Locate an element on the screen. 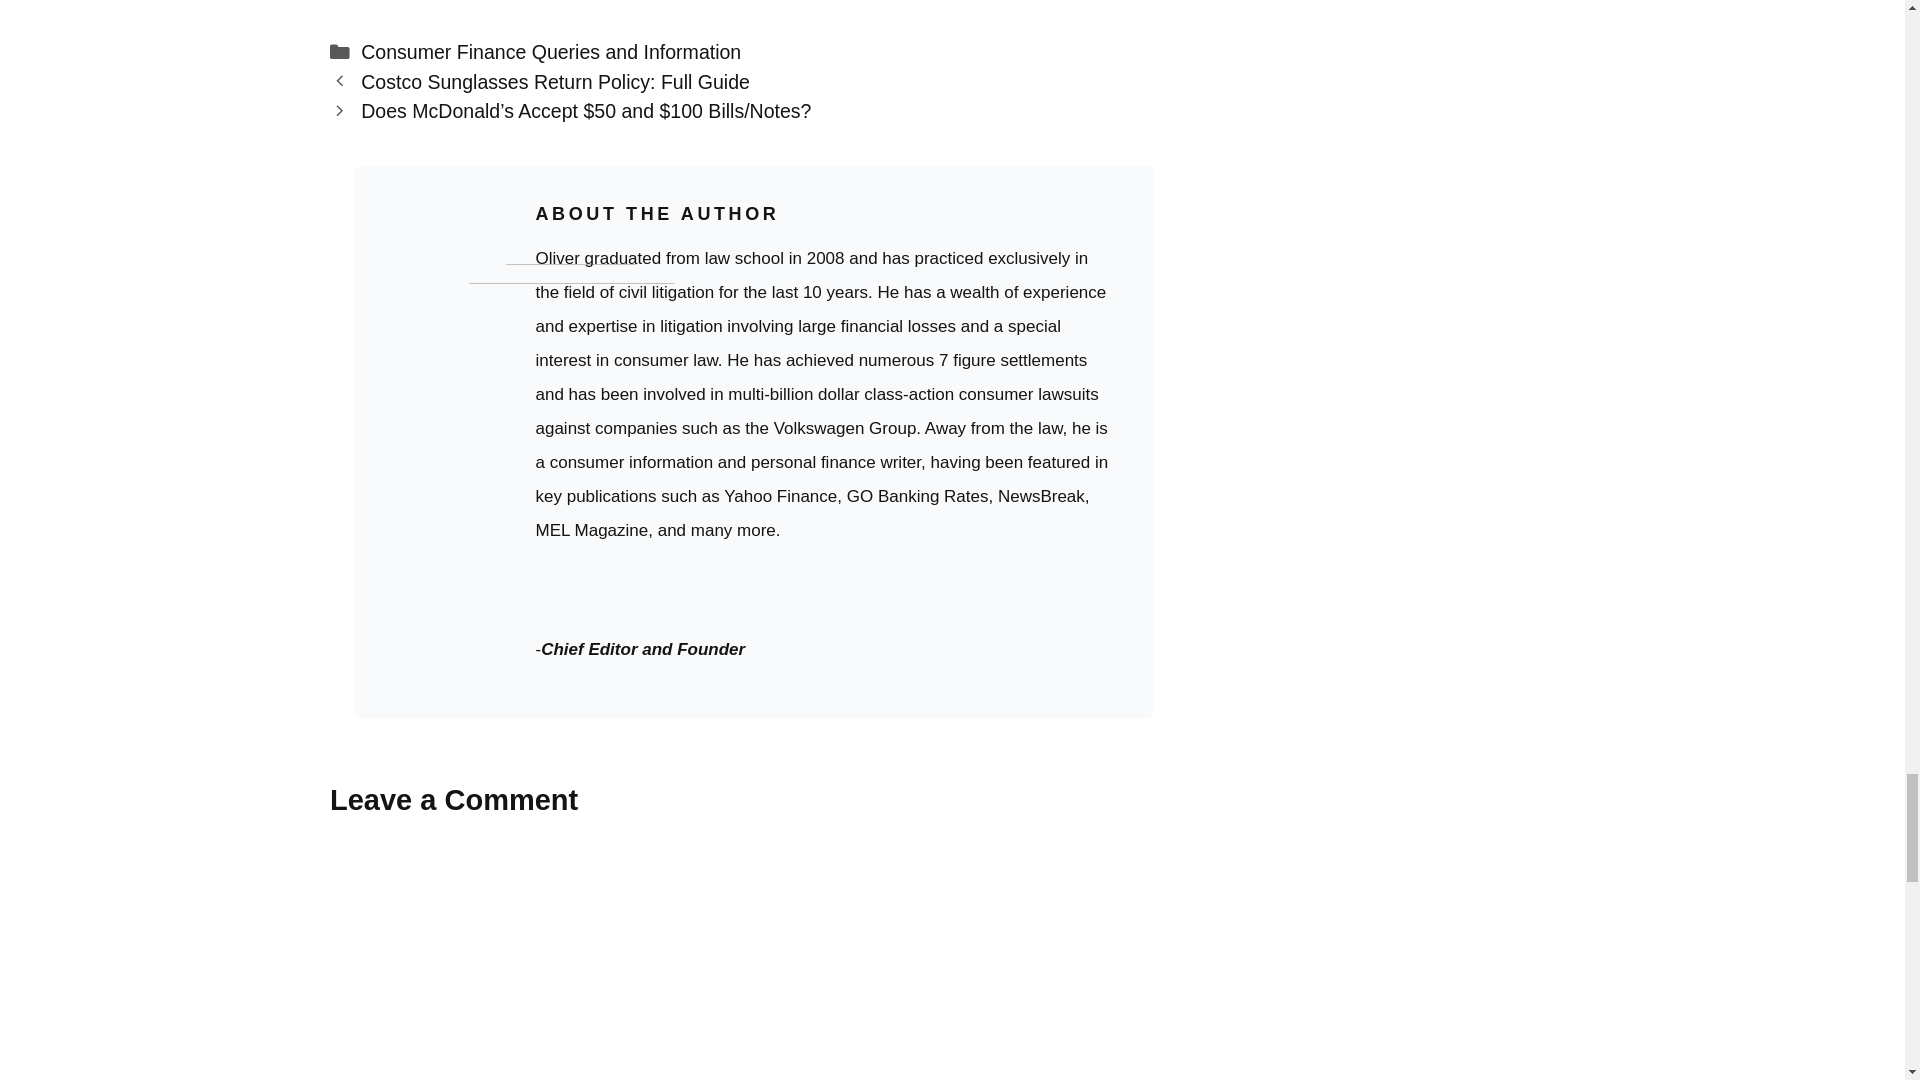 The width and height of the screenshot is (1920, 1080). Next is located at coordinates (585, 111).